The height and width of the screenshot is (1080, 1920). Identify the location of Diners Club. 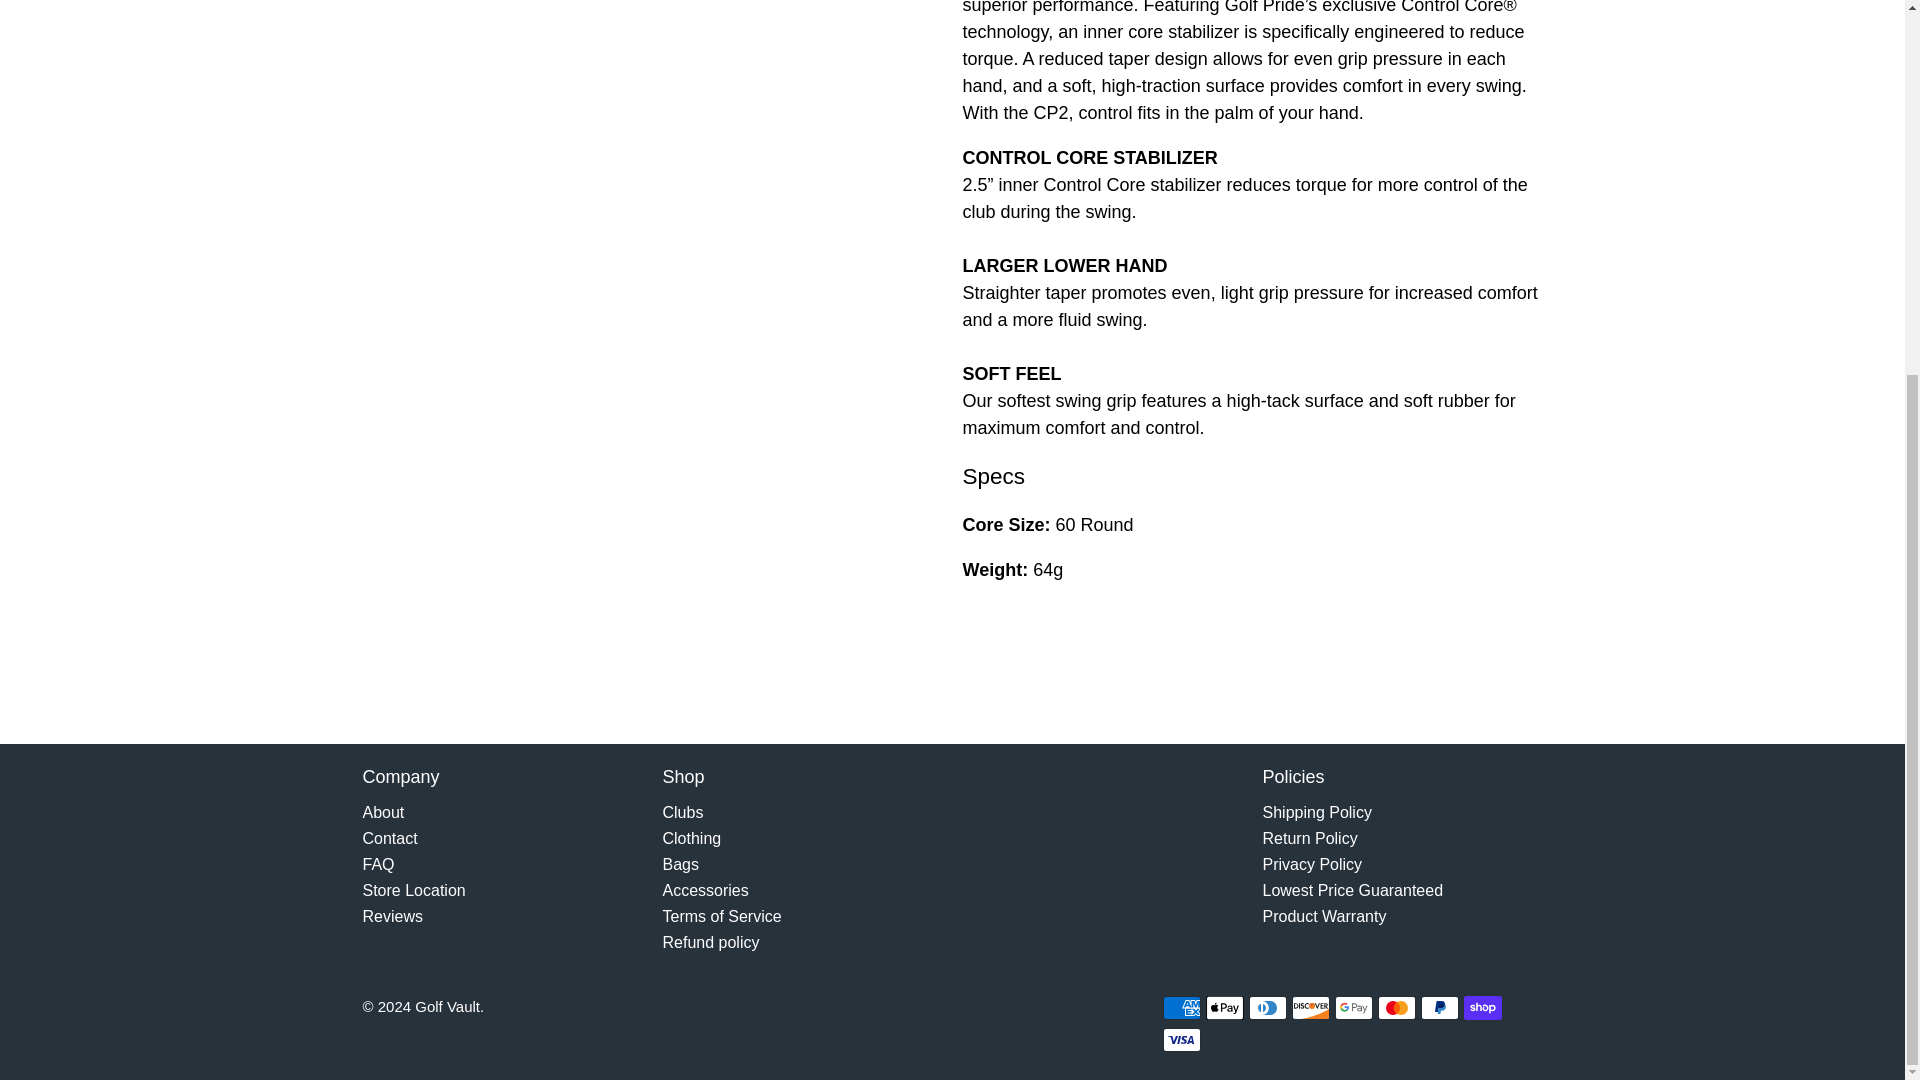
(1268, 1007).